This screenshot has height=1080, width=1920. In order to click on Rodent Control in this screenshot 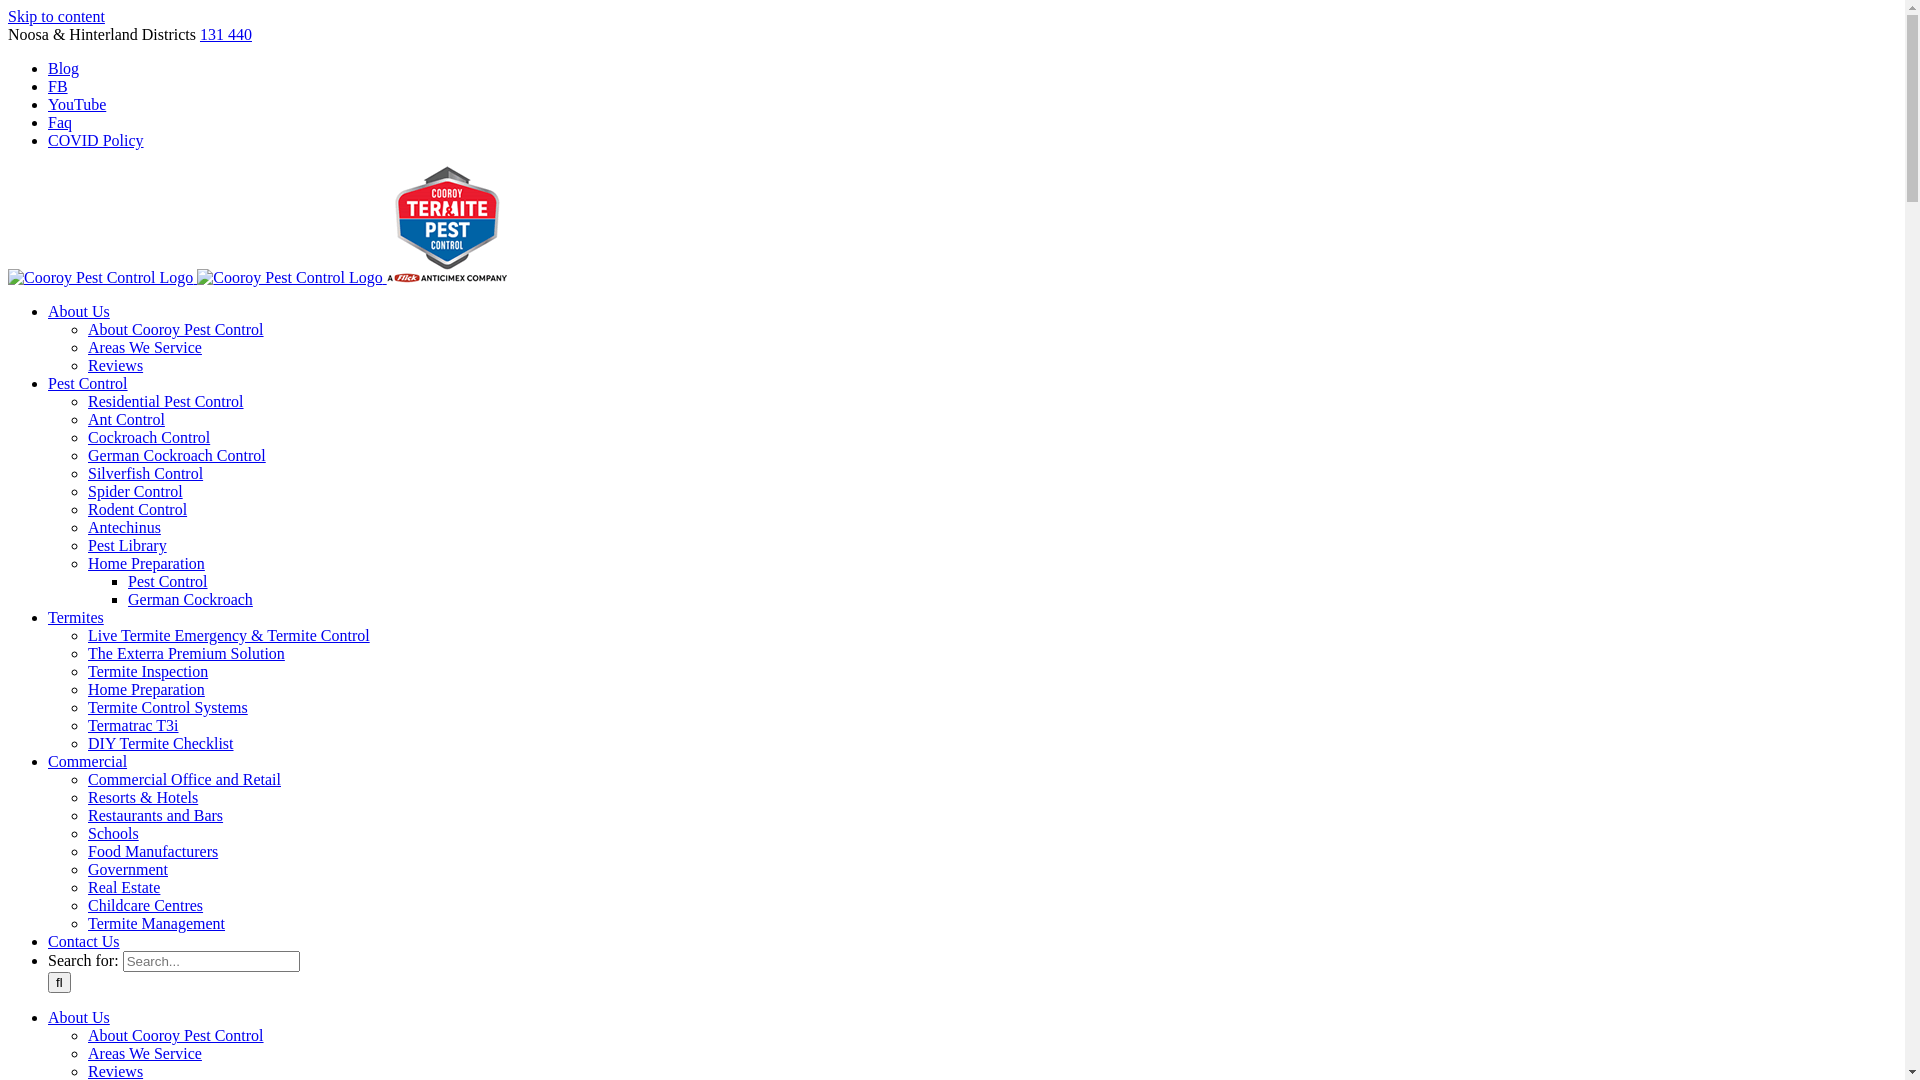, I will do `click(138, 510)`.